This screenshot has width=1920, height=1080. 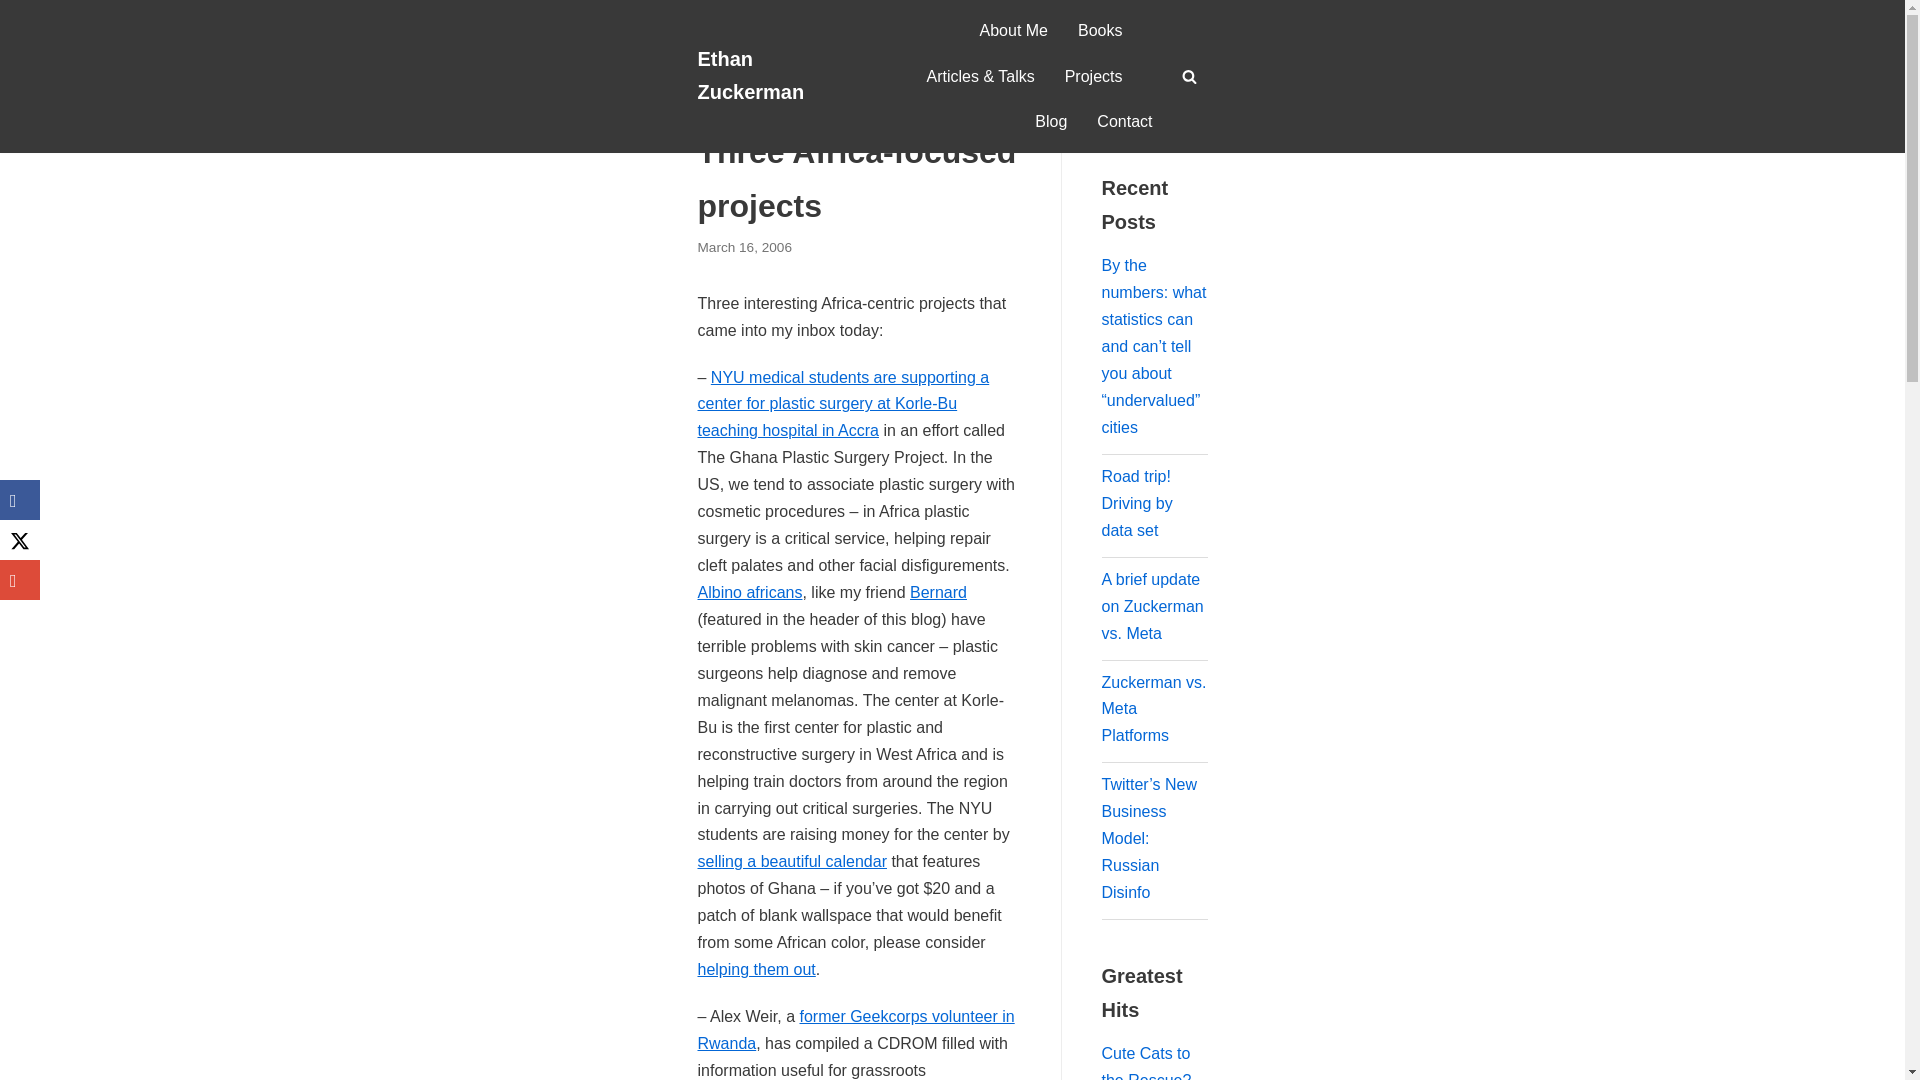 I want to click on Books, so click(x=1099, y=31).